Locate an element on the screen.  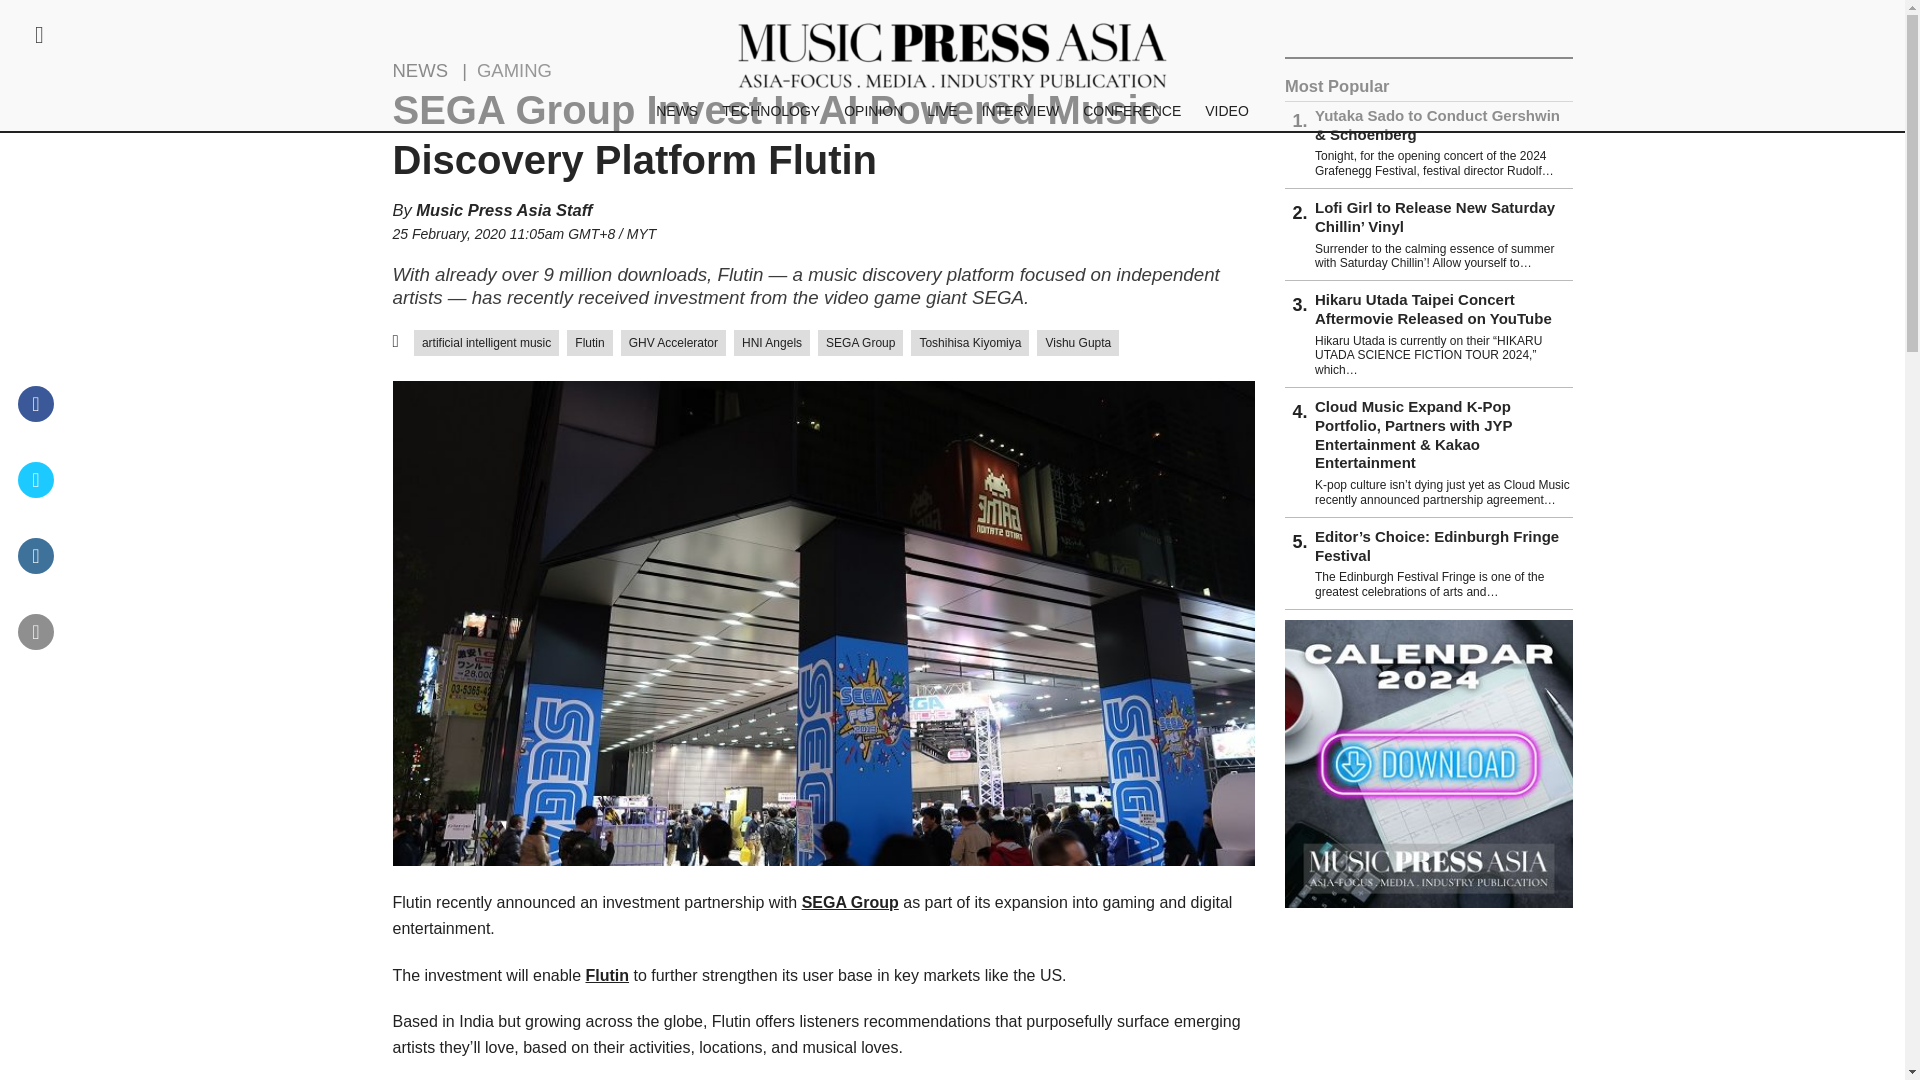
Music Press Asia Staff is located at coordinates (504, 210).